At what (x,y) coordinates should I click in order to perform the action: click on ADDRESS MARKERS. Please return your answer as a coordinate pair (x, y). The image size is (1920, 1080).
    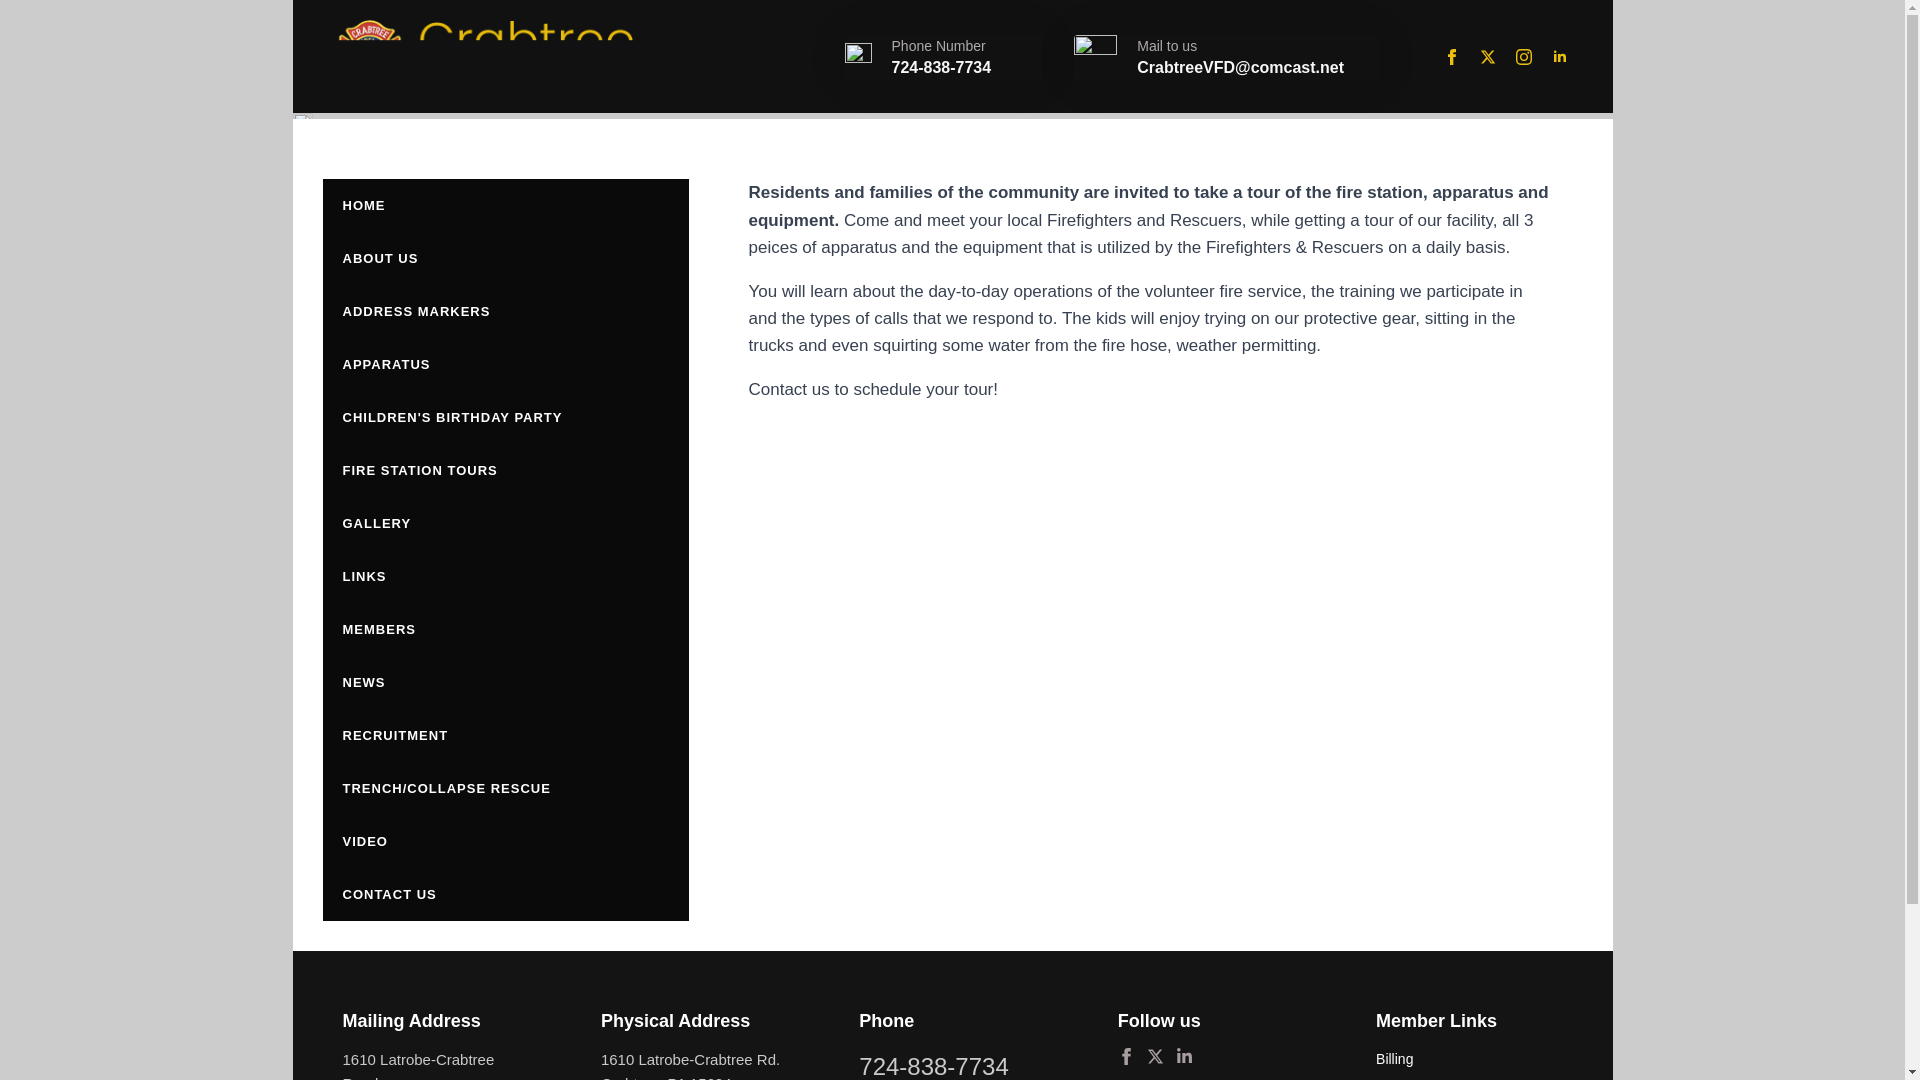
    Looking at the image, I should click on (504, 312).